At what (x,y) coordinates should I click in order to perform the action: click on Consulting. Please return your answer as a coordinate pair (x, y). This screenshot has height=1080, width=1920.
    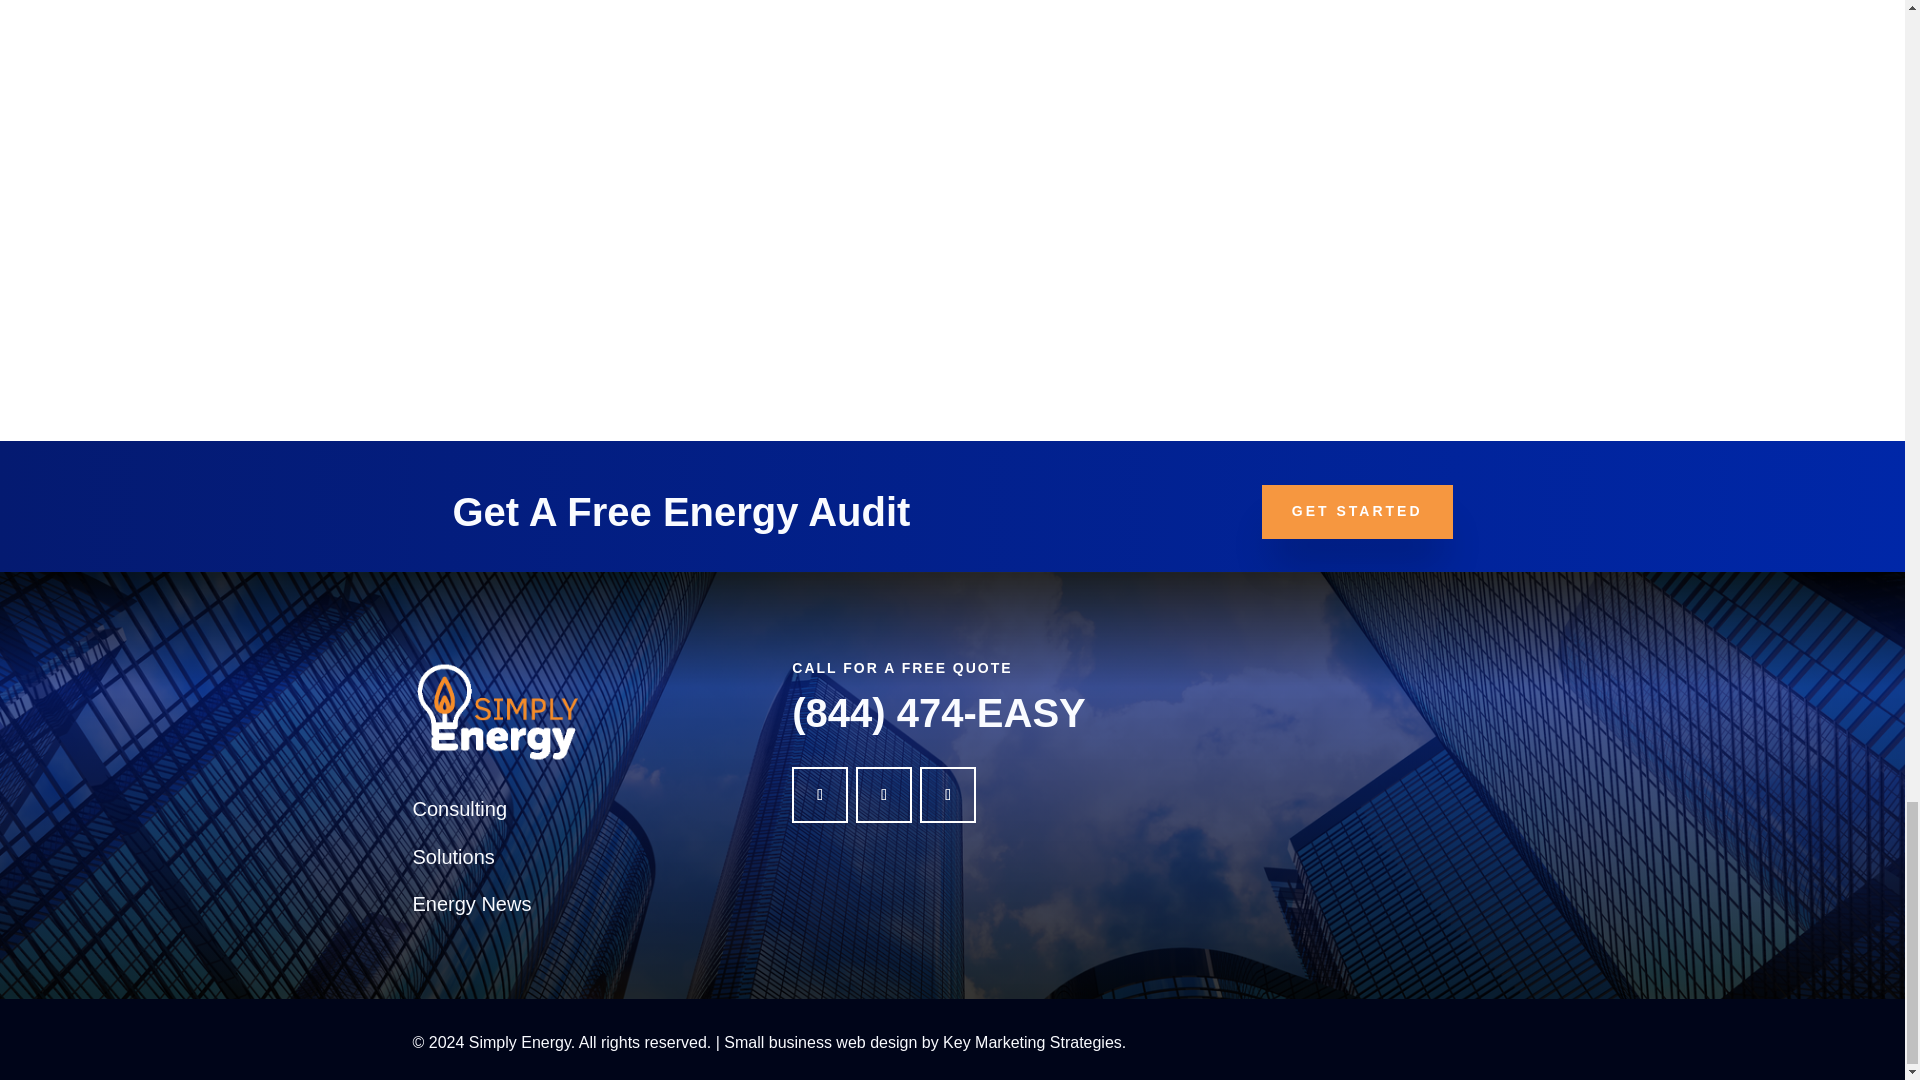
    Looking at the image, I should click on (459, 808).